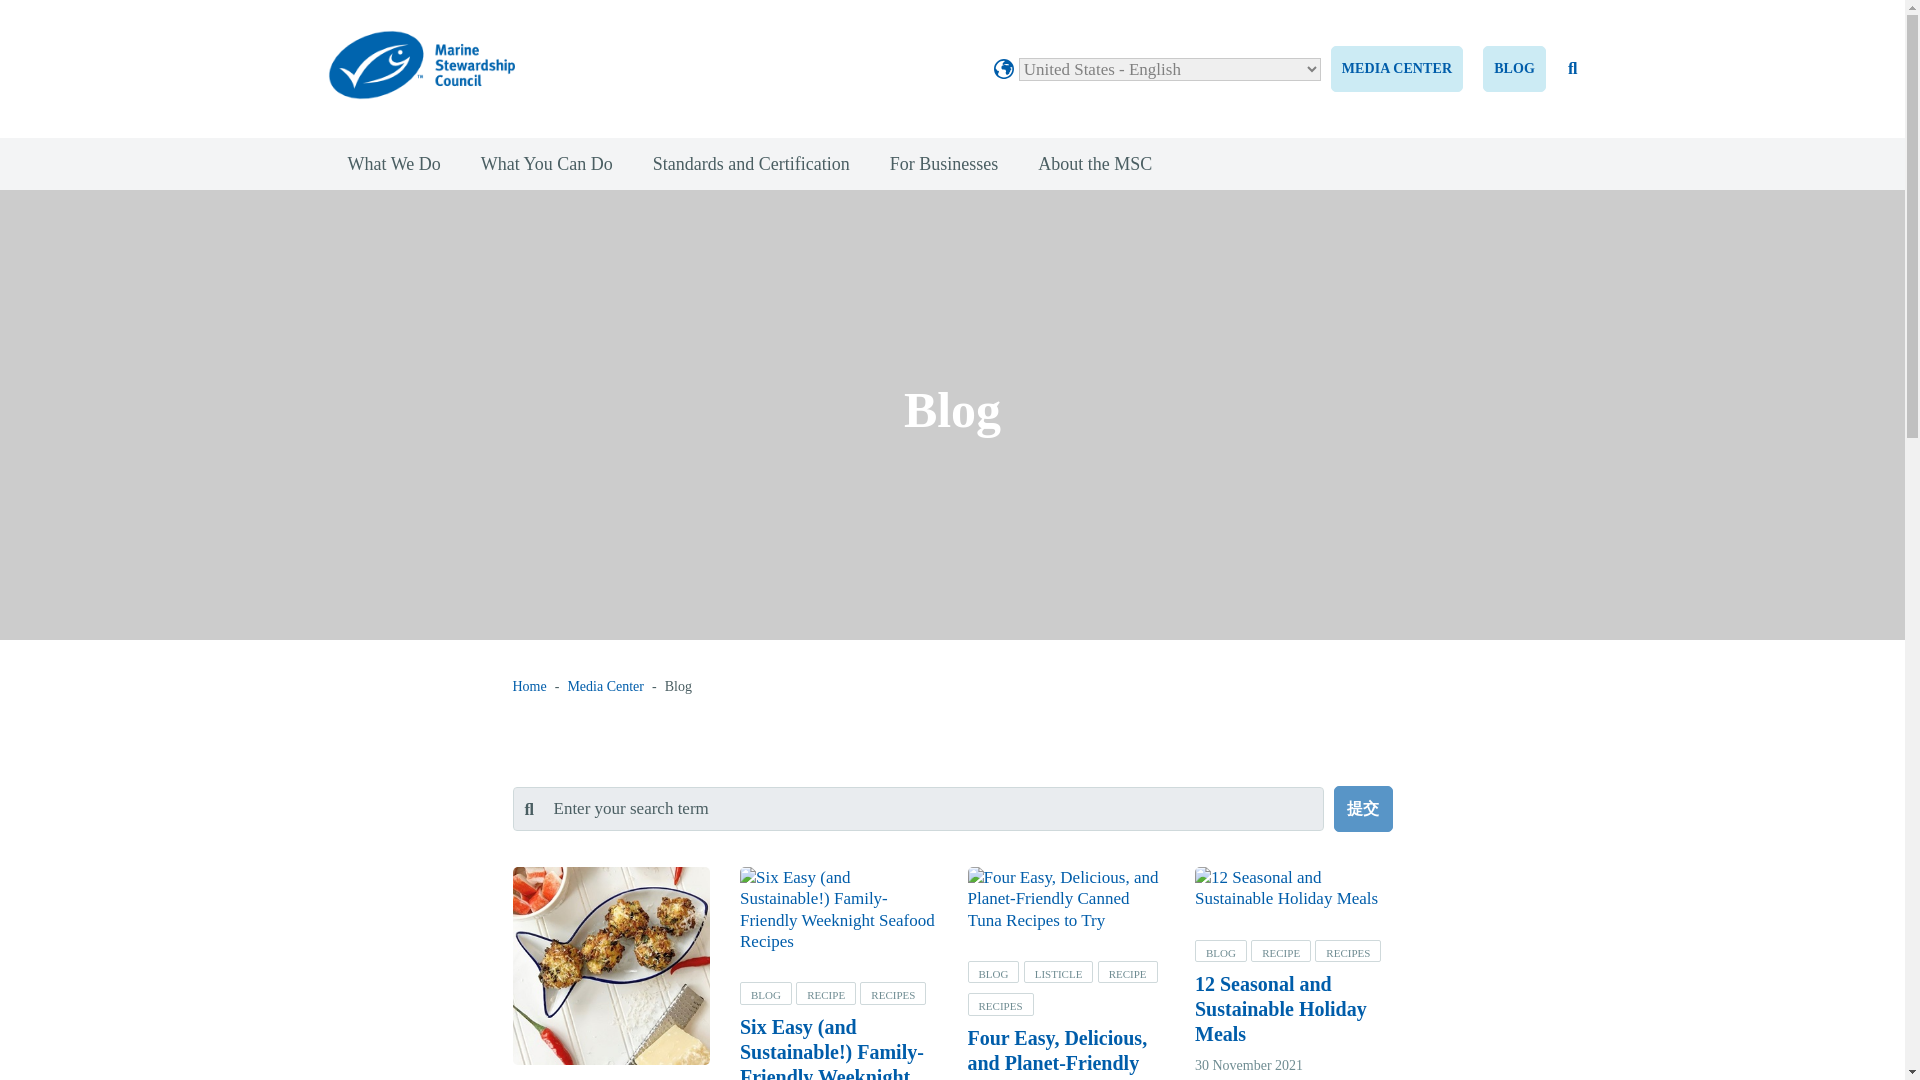 This screenshot has width=1920, height=1080. I want to click on BLOG, so click(1514, 68).